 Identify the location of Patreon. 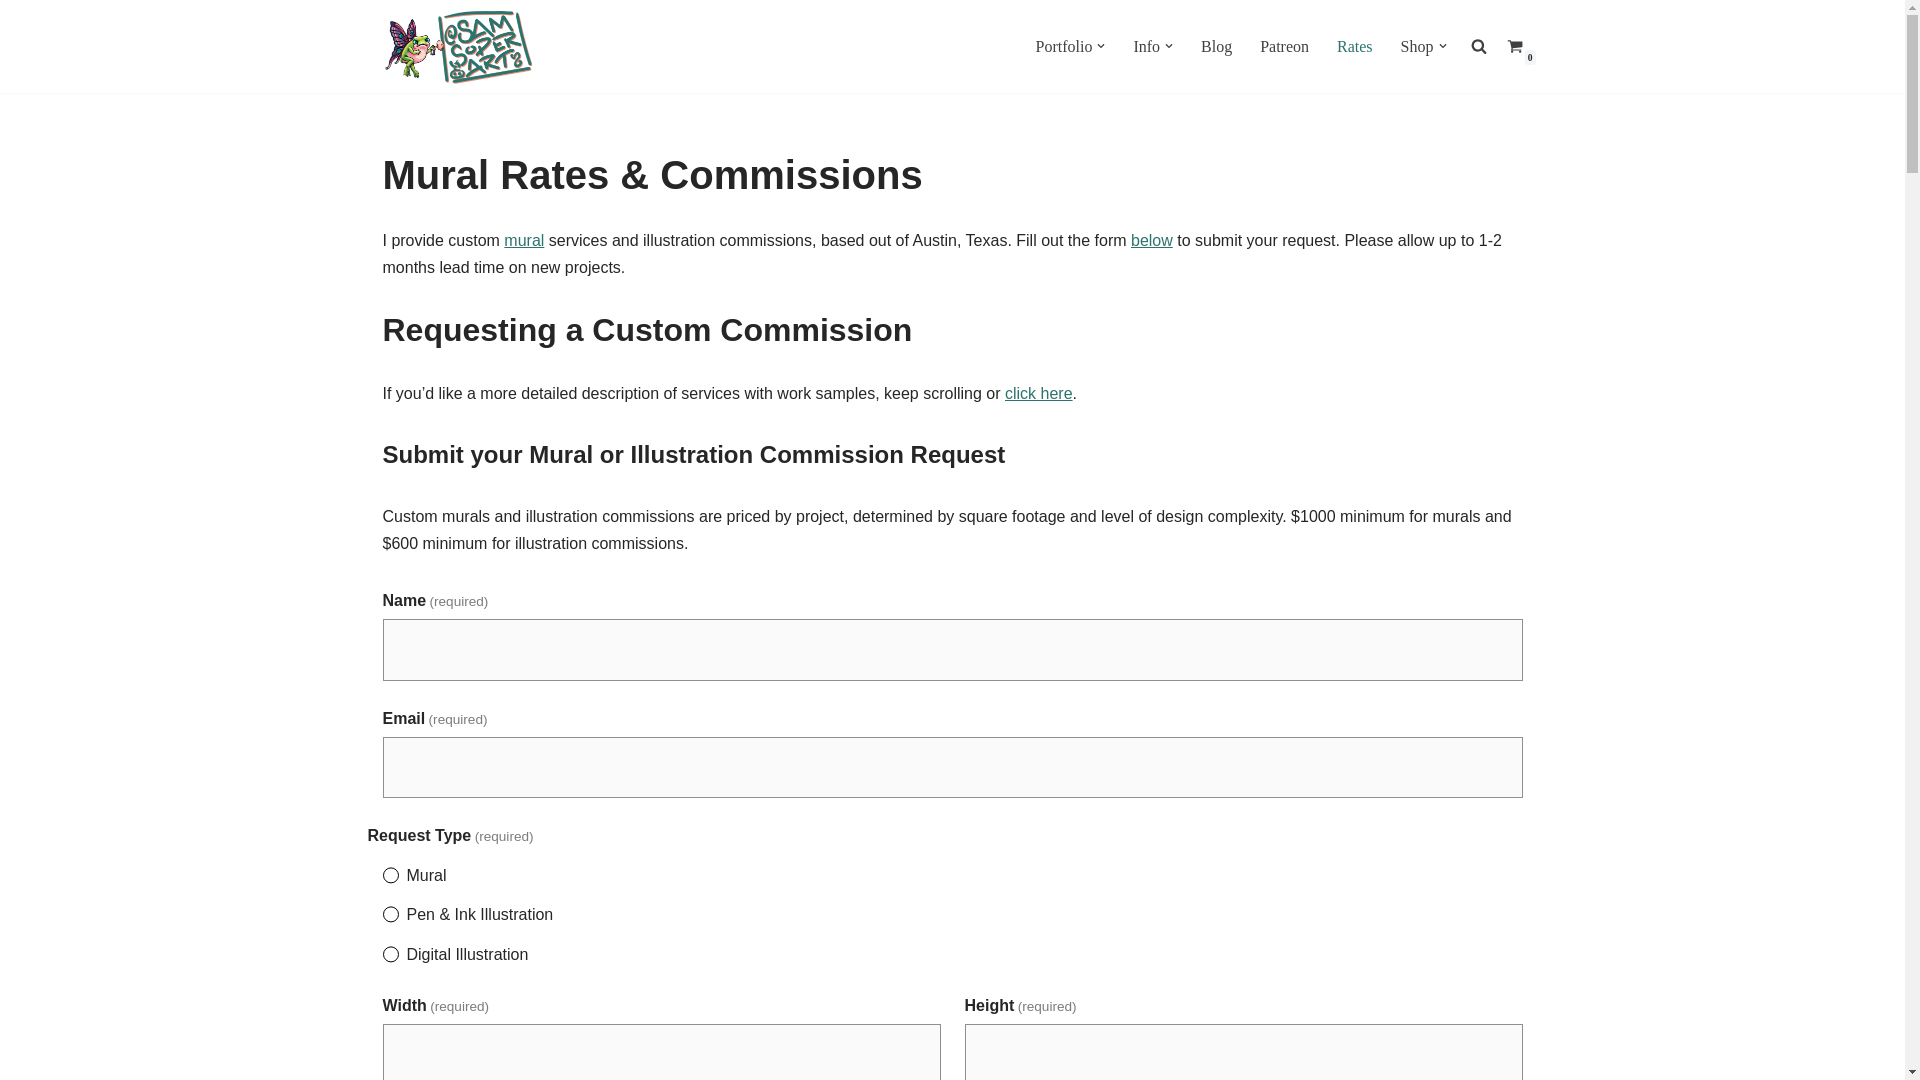
(1284, 46).